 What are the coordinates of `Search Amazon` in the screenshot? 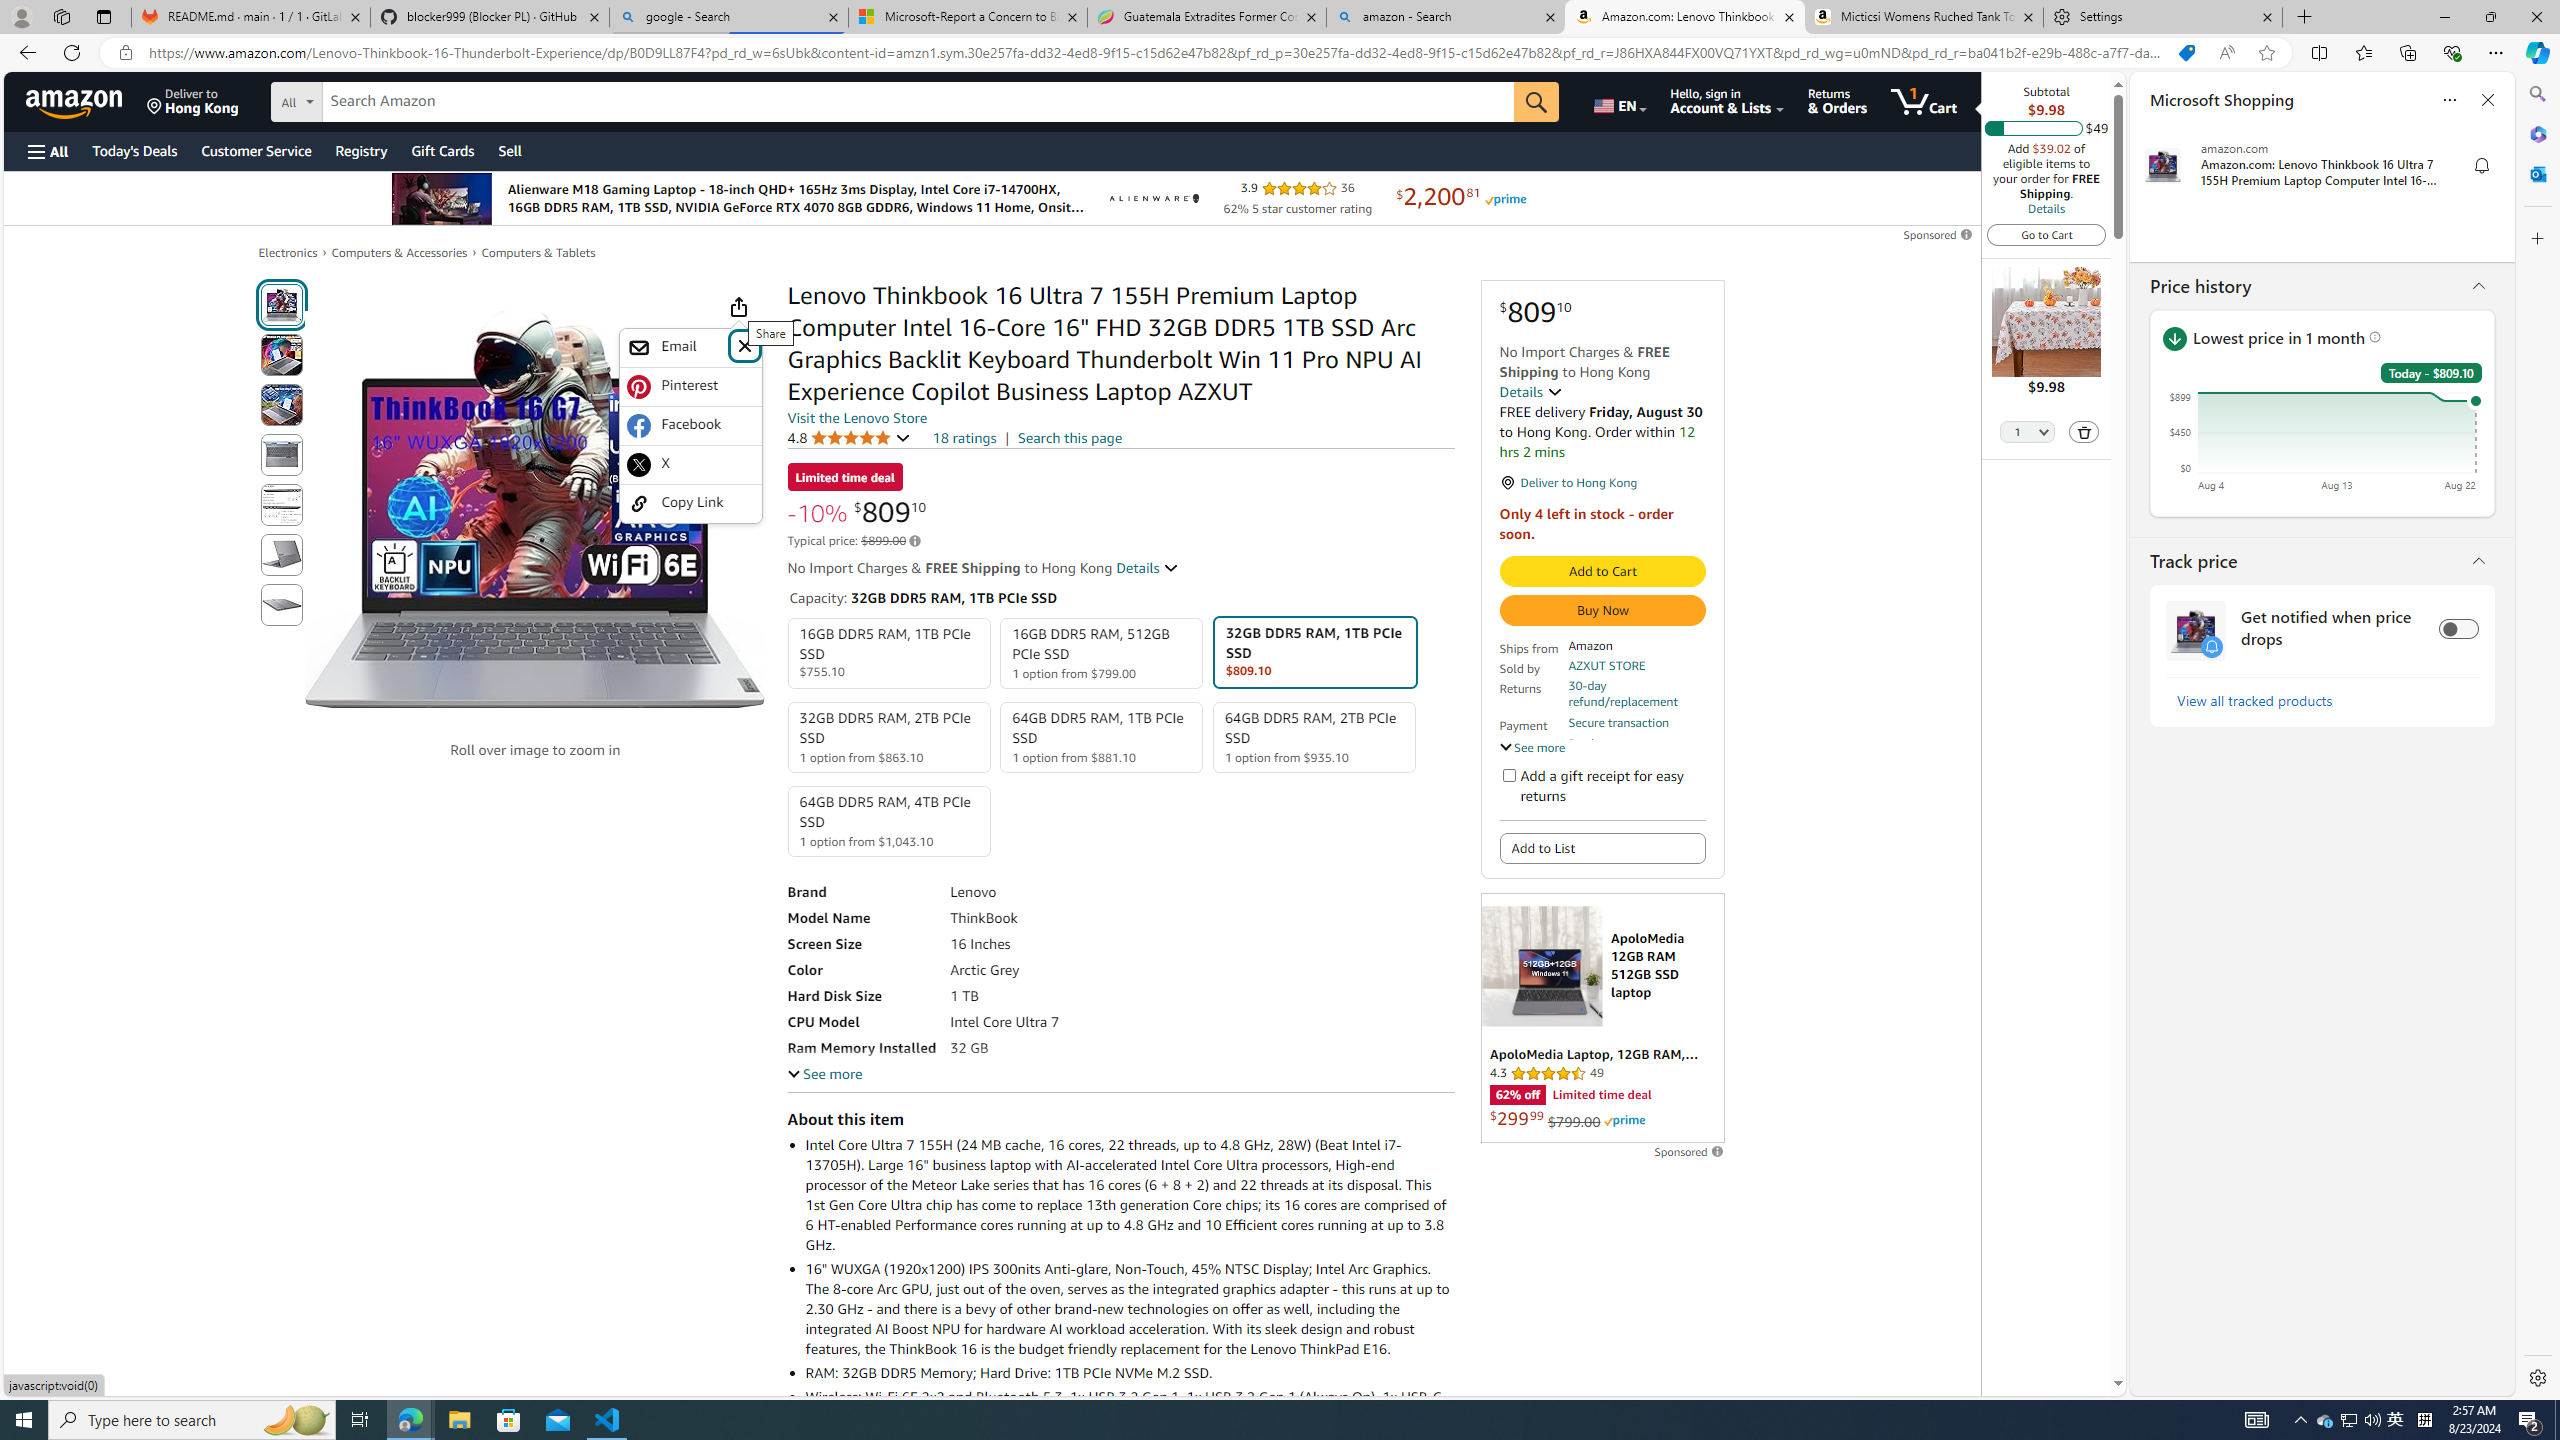 It's located at (918, 102).